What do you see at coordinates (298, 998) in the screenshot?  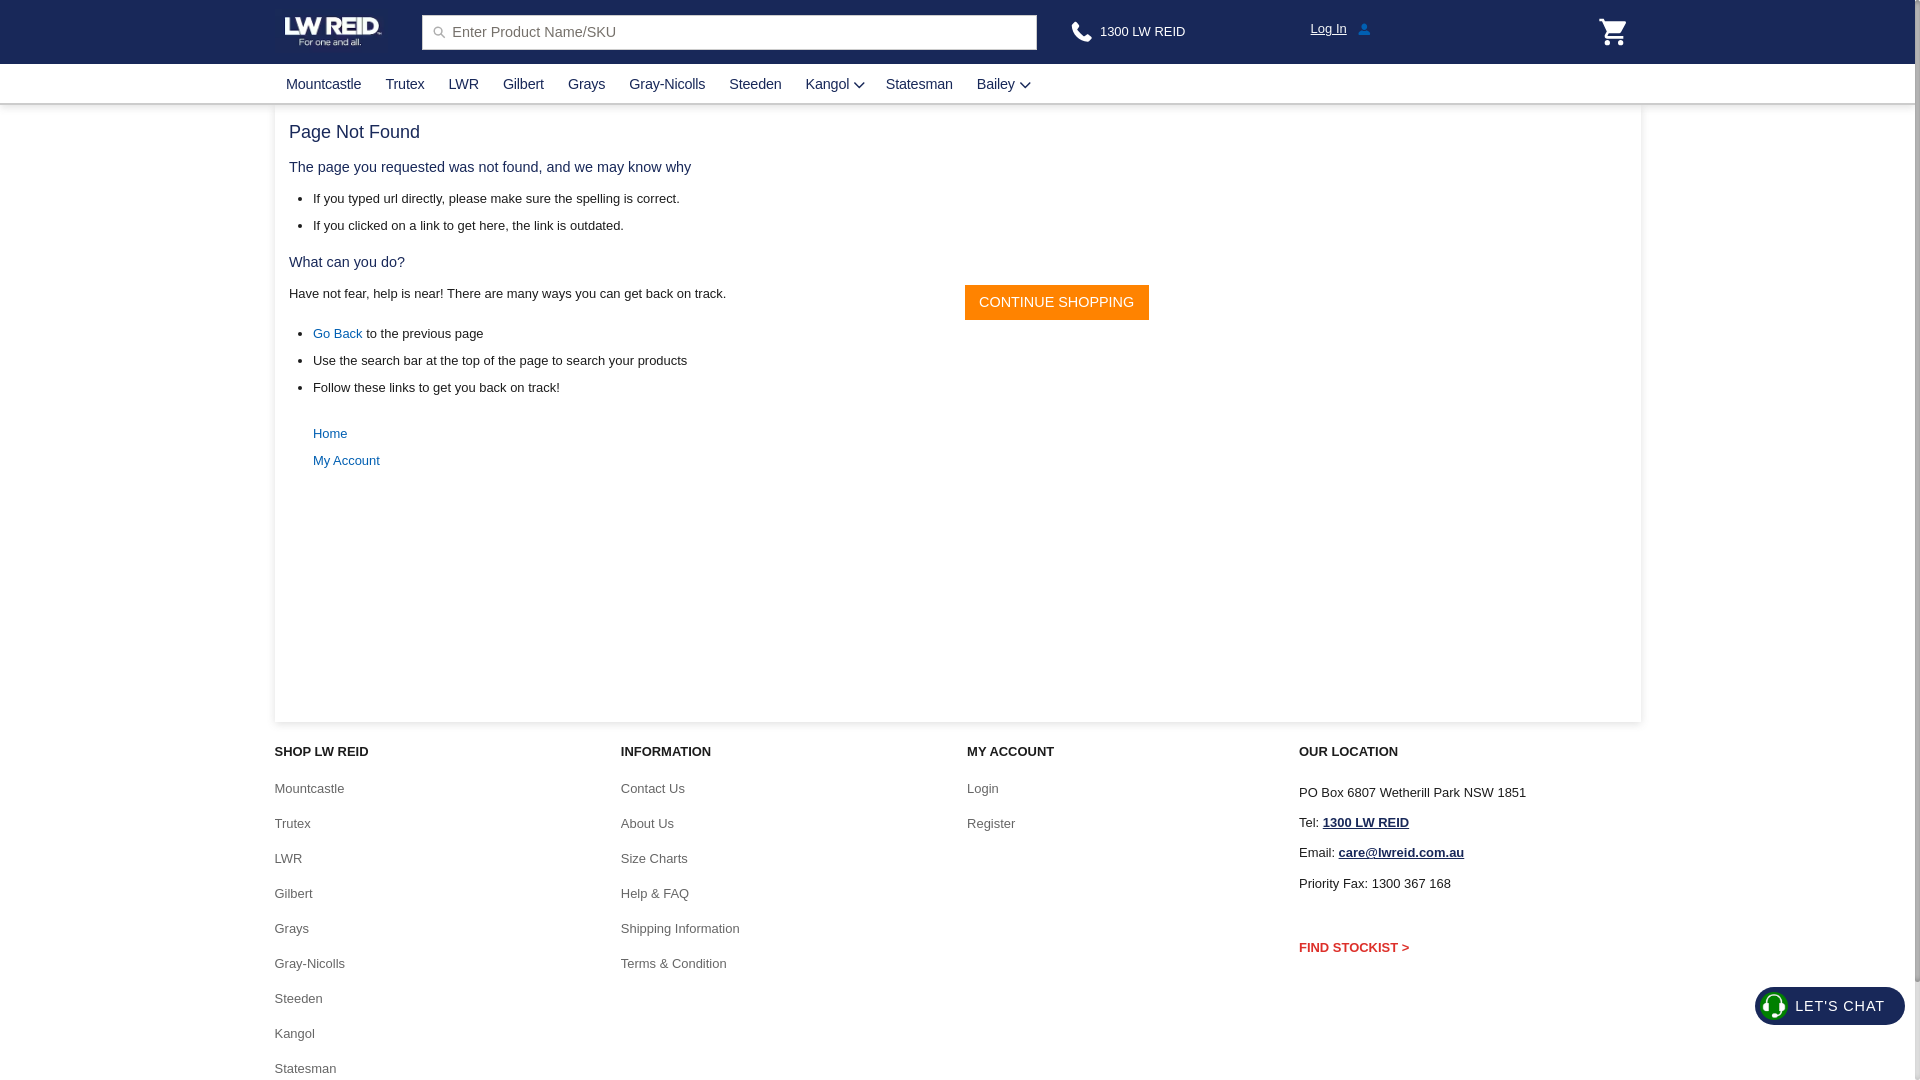 I see `Steeden` at bounding box center [298, 998].